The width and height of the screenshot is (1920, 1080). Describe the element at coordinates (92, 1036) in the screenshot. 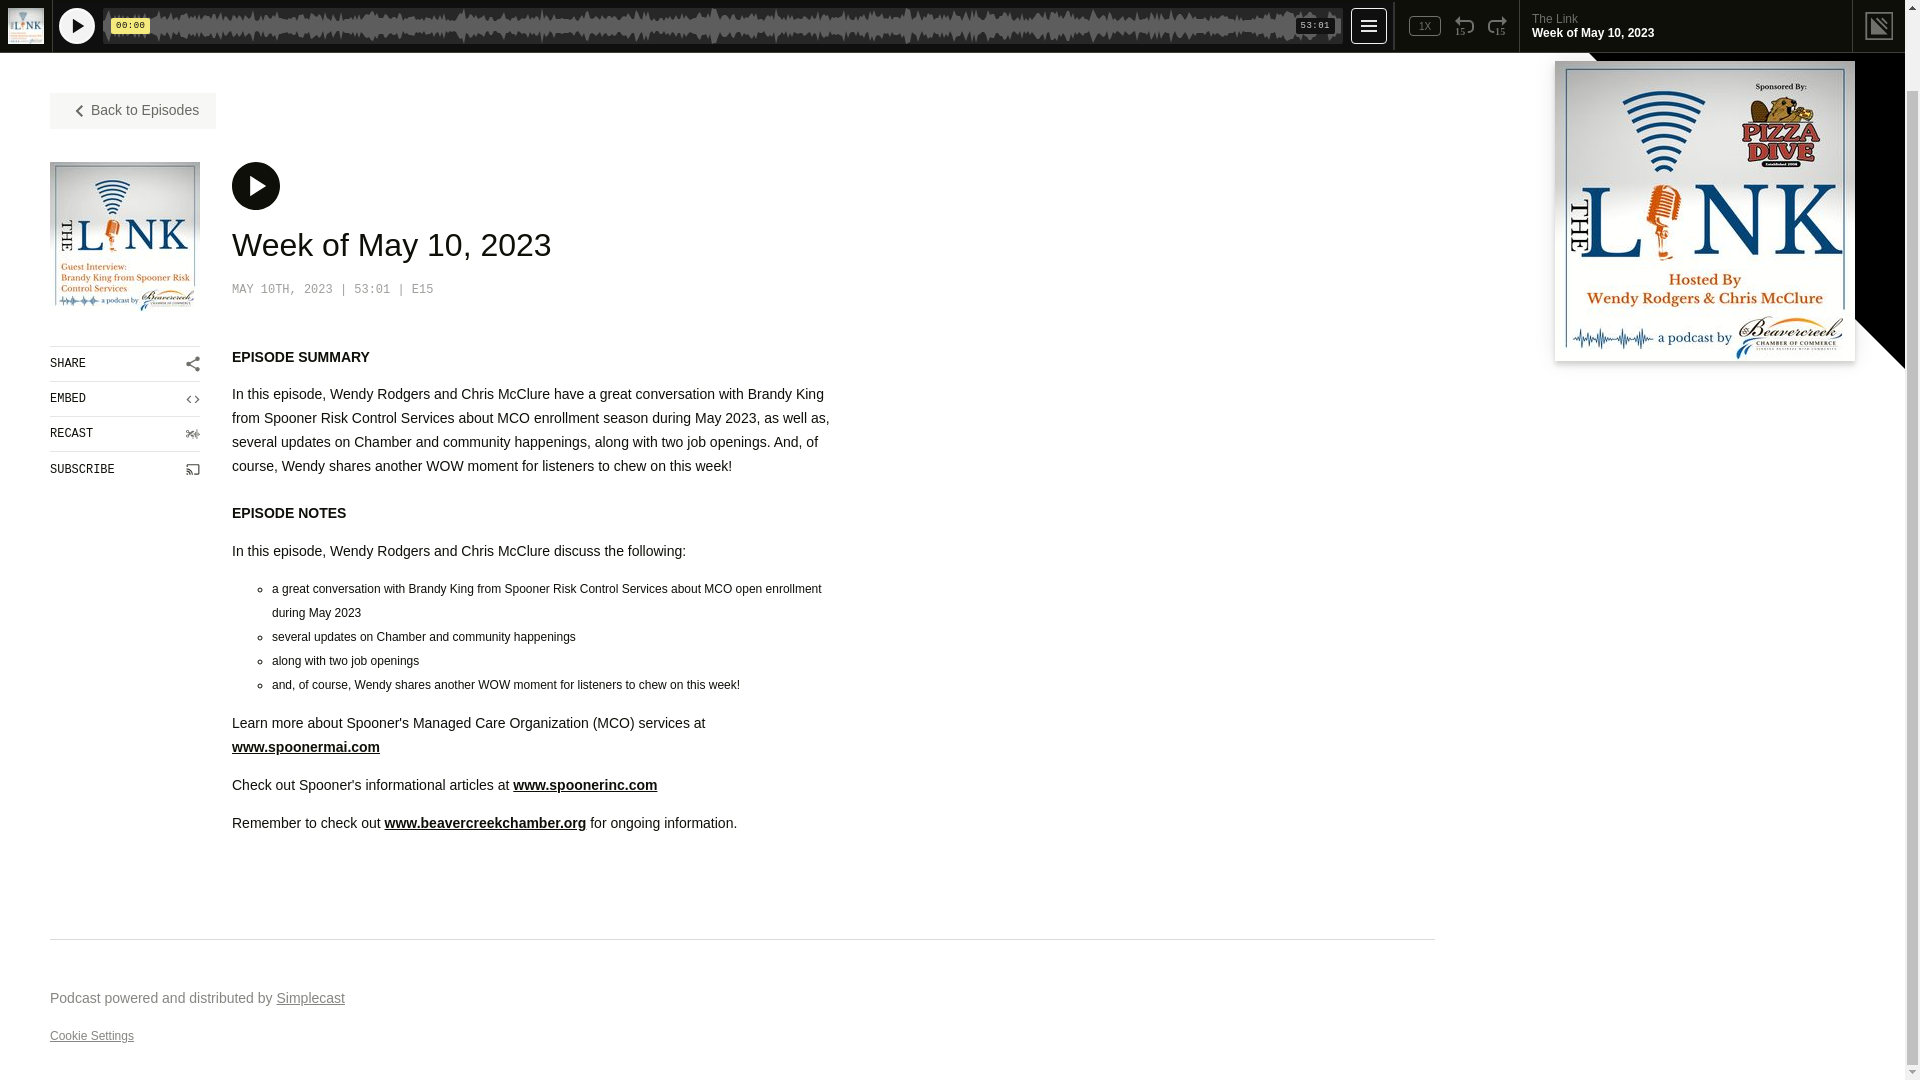

I see `Cookie Settings` at that location.